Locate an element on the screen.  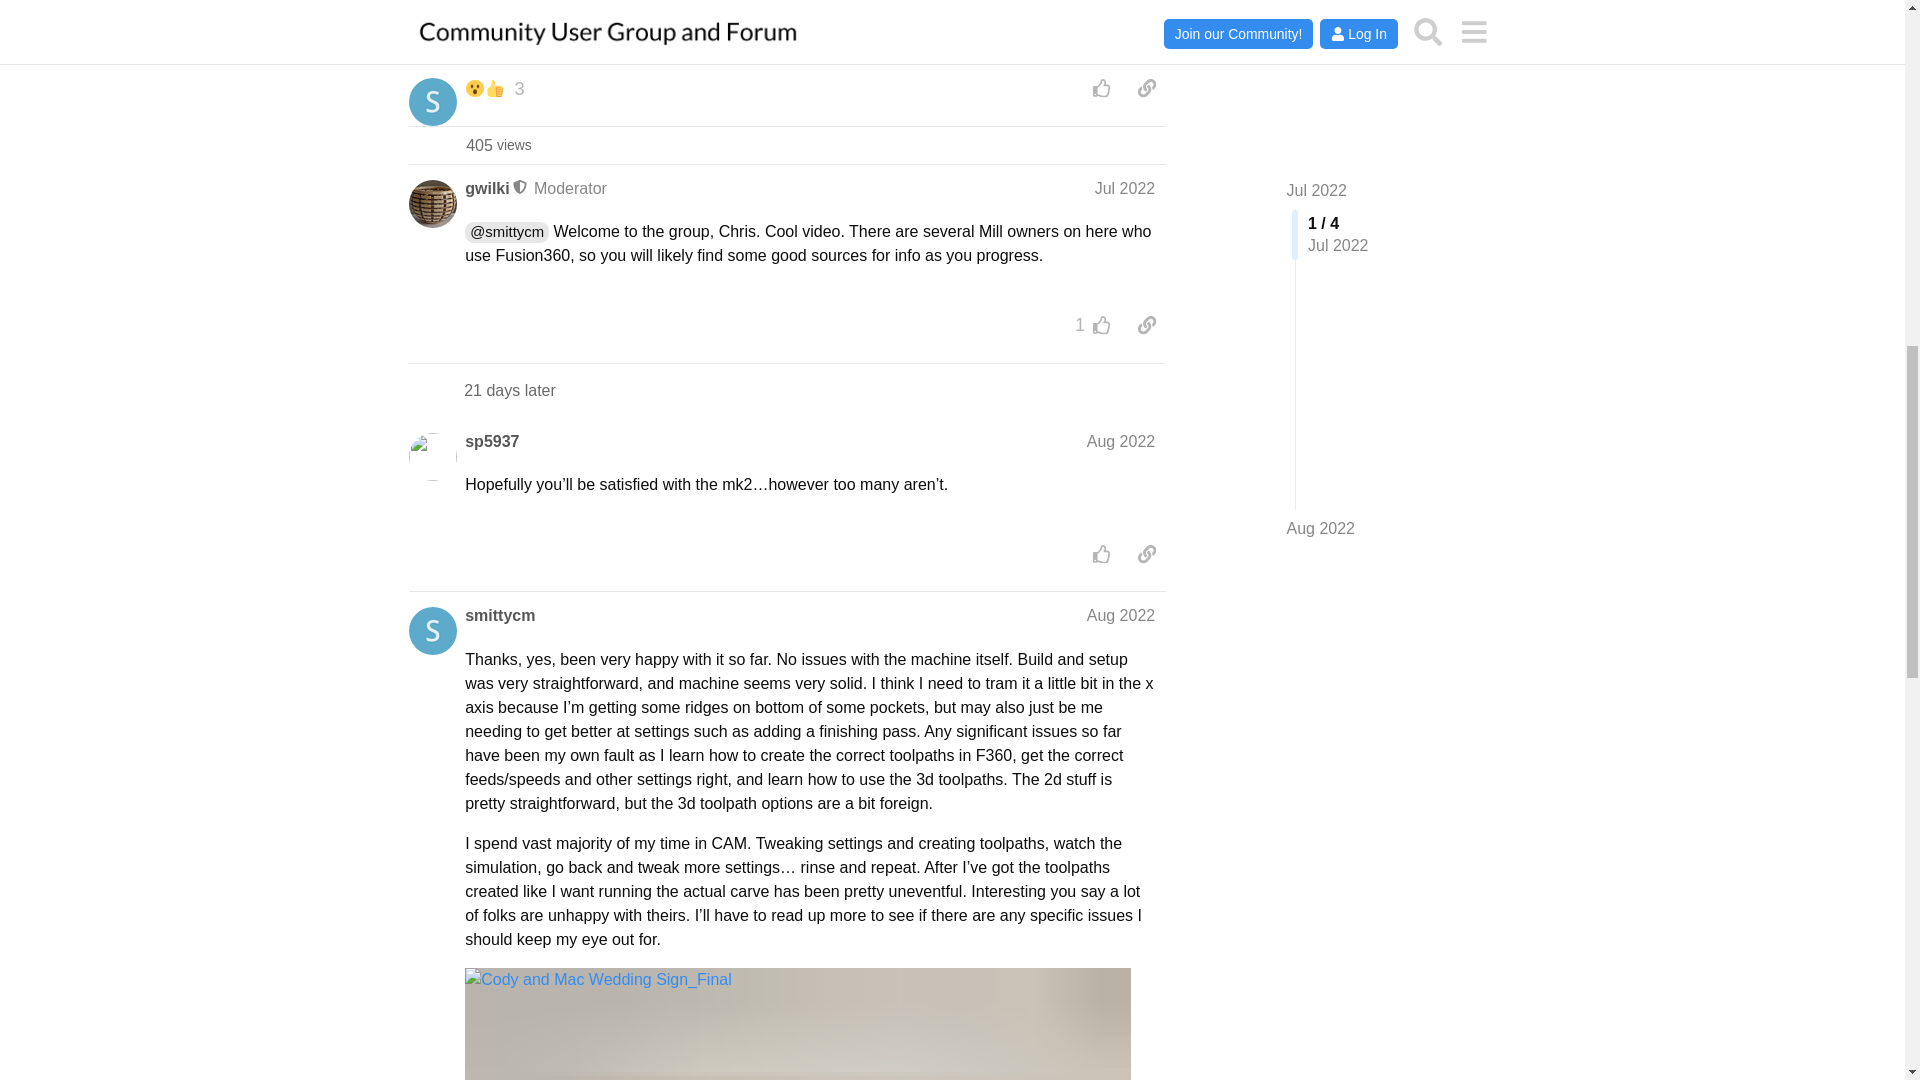
Jul 2022 is located at coordinates (486, 188).